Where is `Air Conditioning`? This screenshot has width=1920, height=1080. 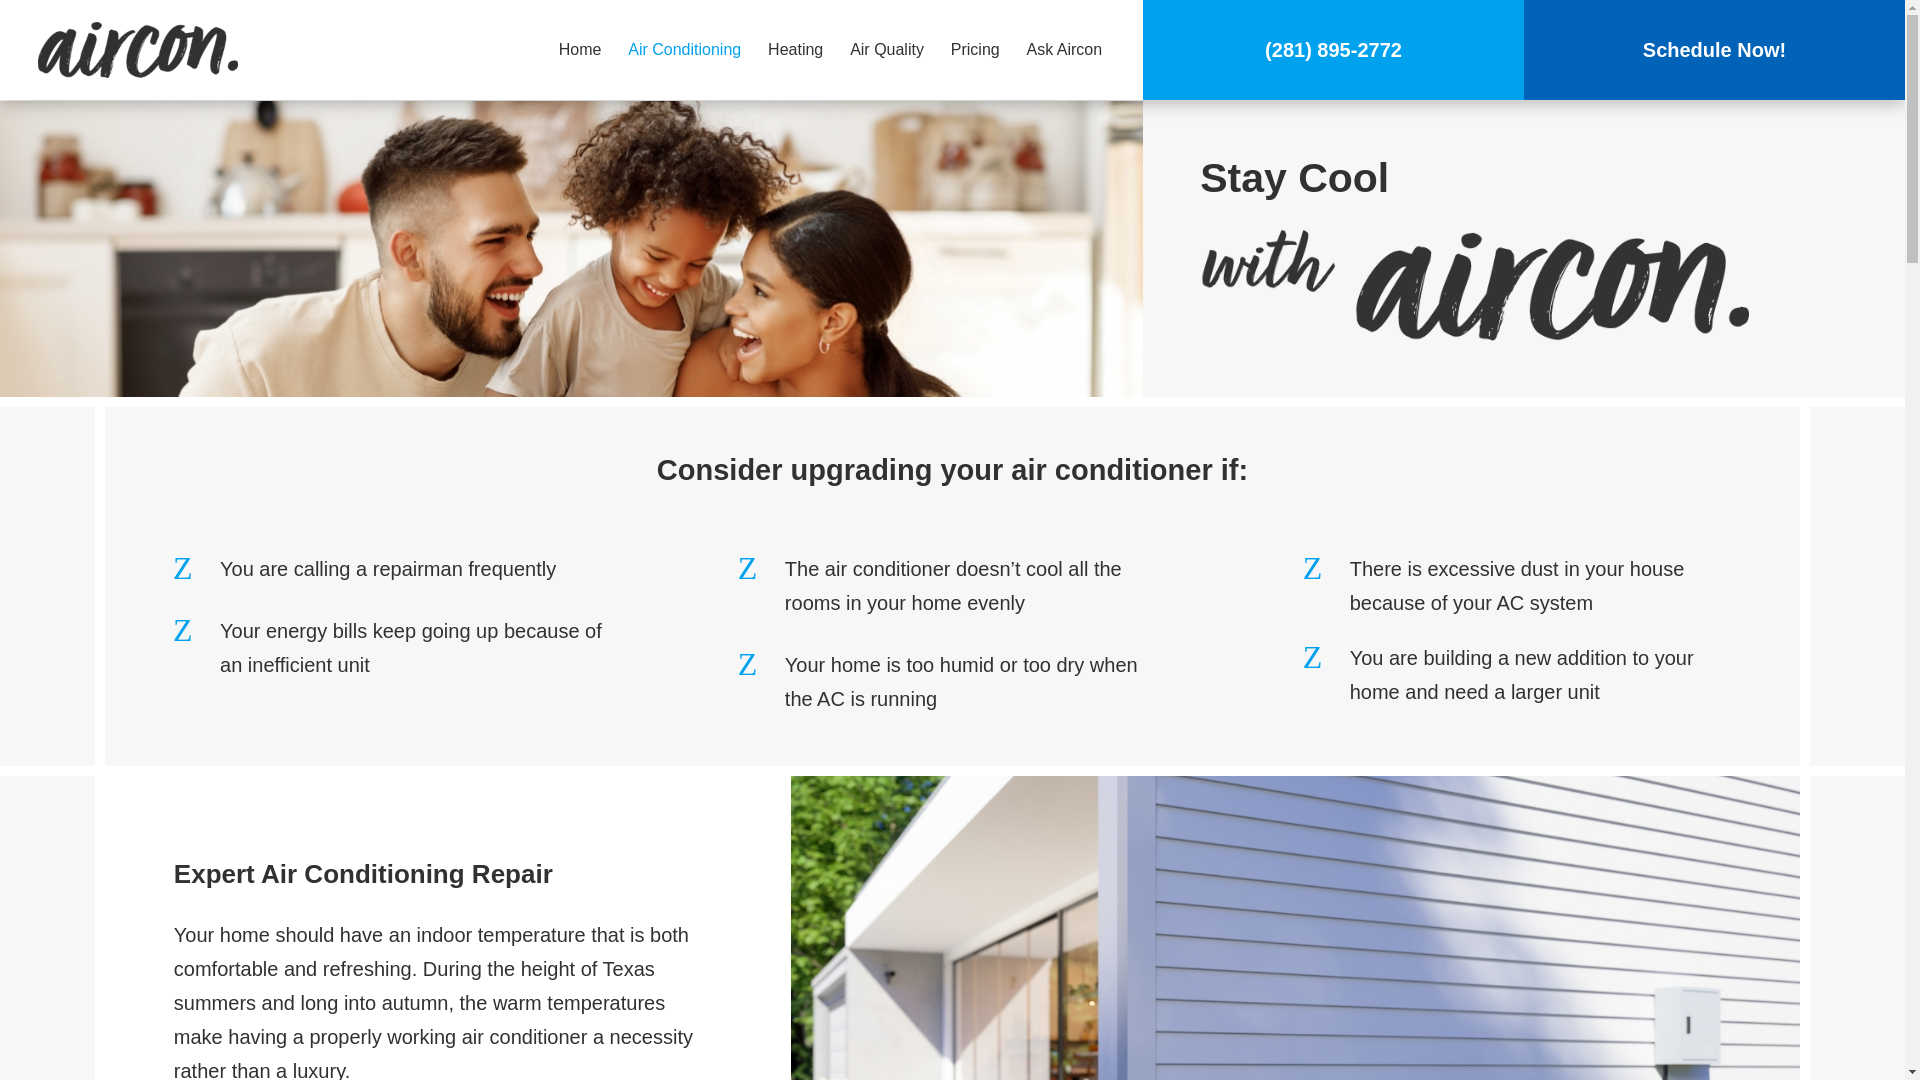
Air Conditioning is located at coordinates (684, 49).